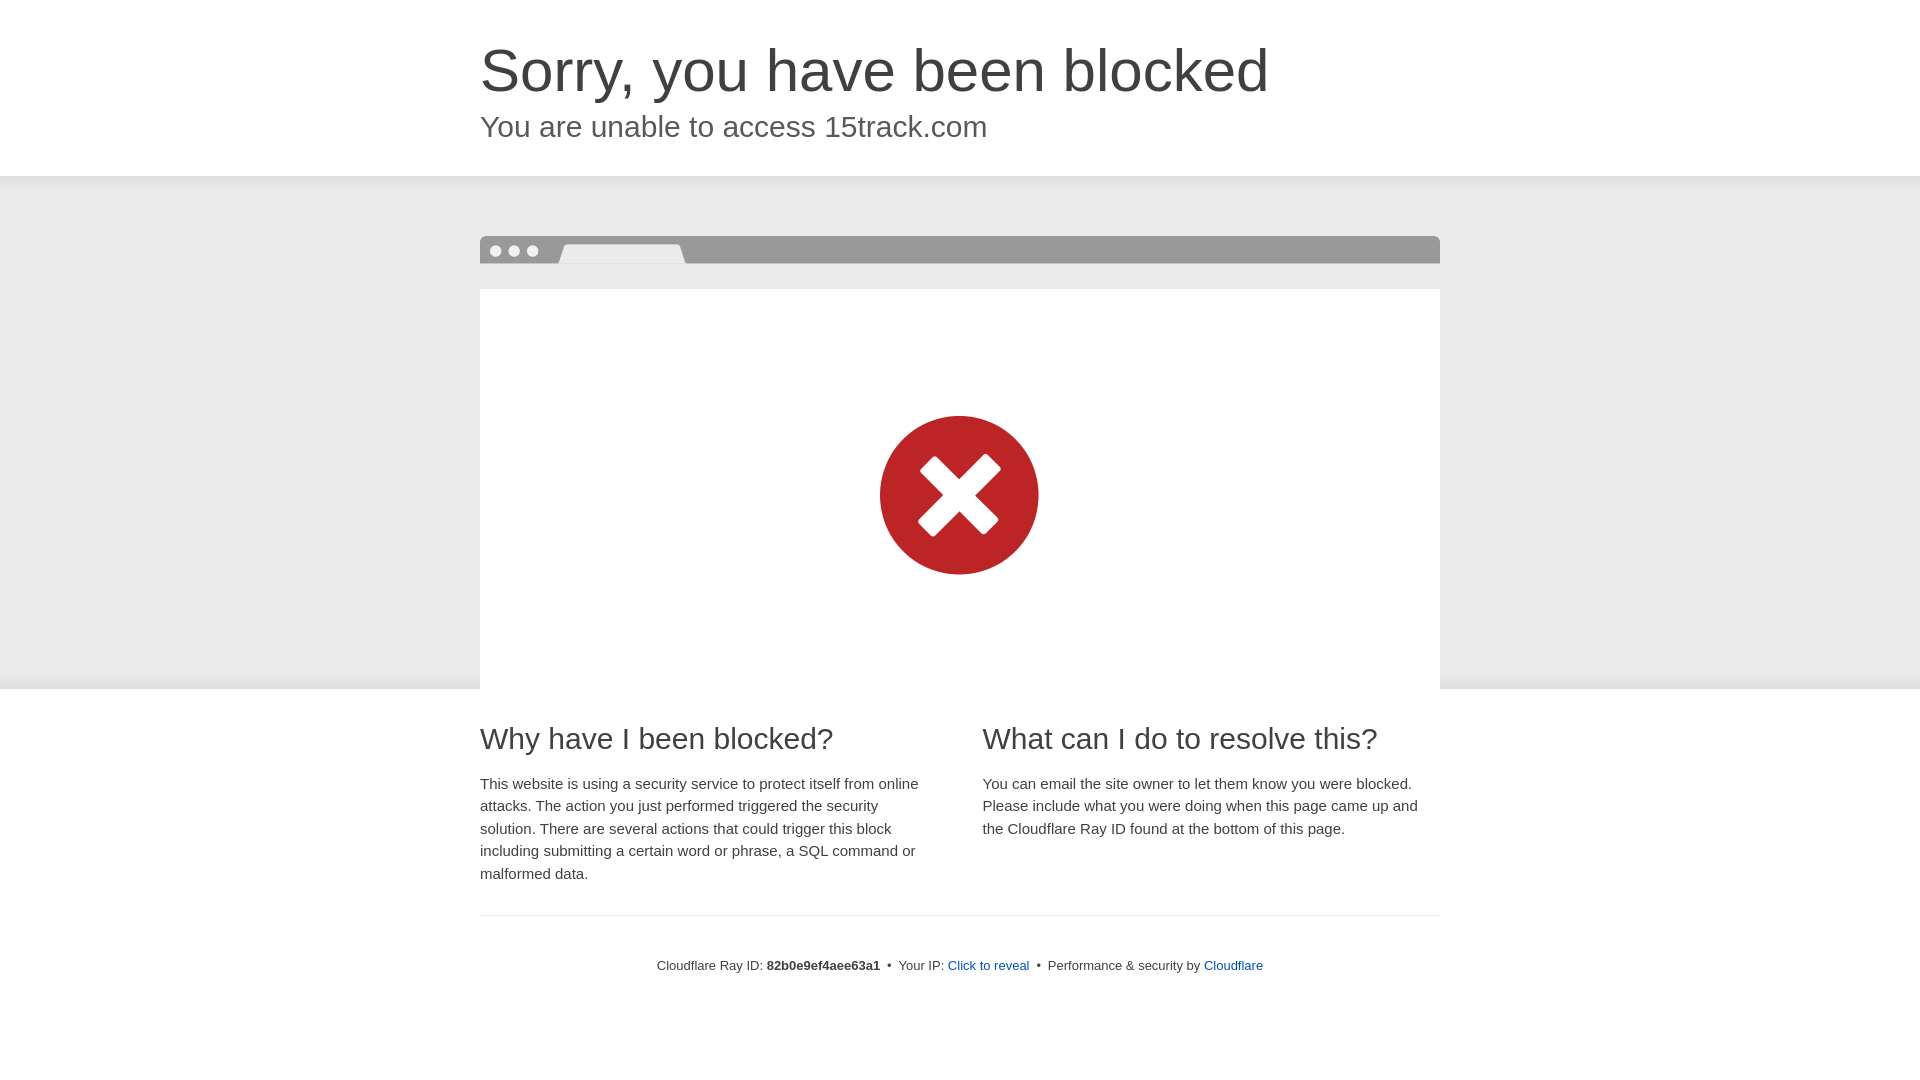 The image size is (1920, 1080). What do you see at coordinates (1234, 966) in the screenshot?
I see `Cloudflare` at bounding box center [1234, 966].